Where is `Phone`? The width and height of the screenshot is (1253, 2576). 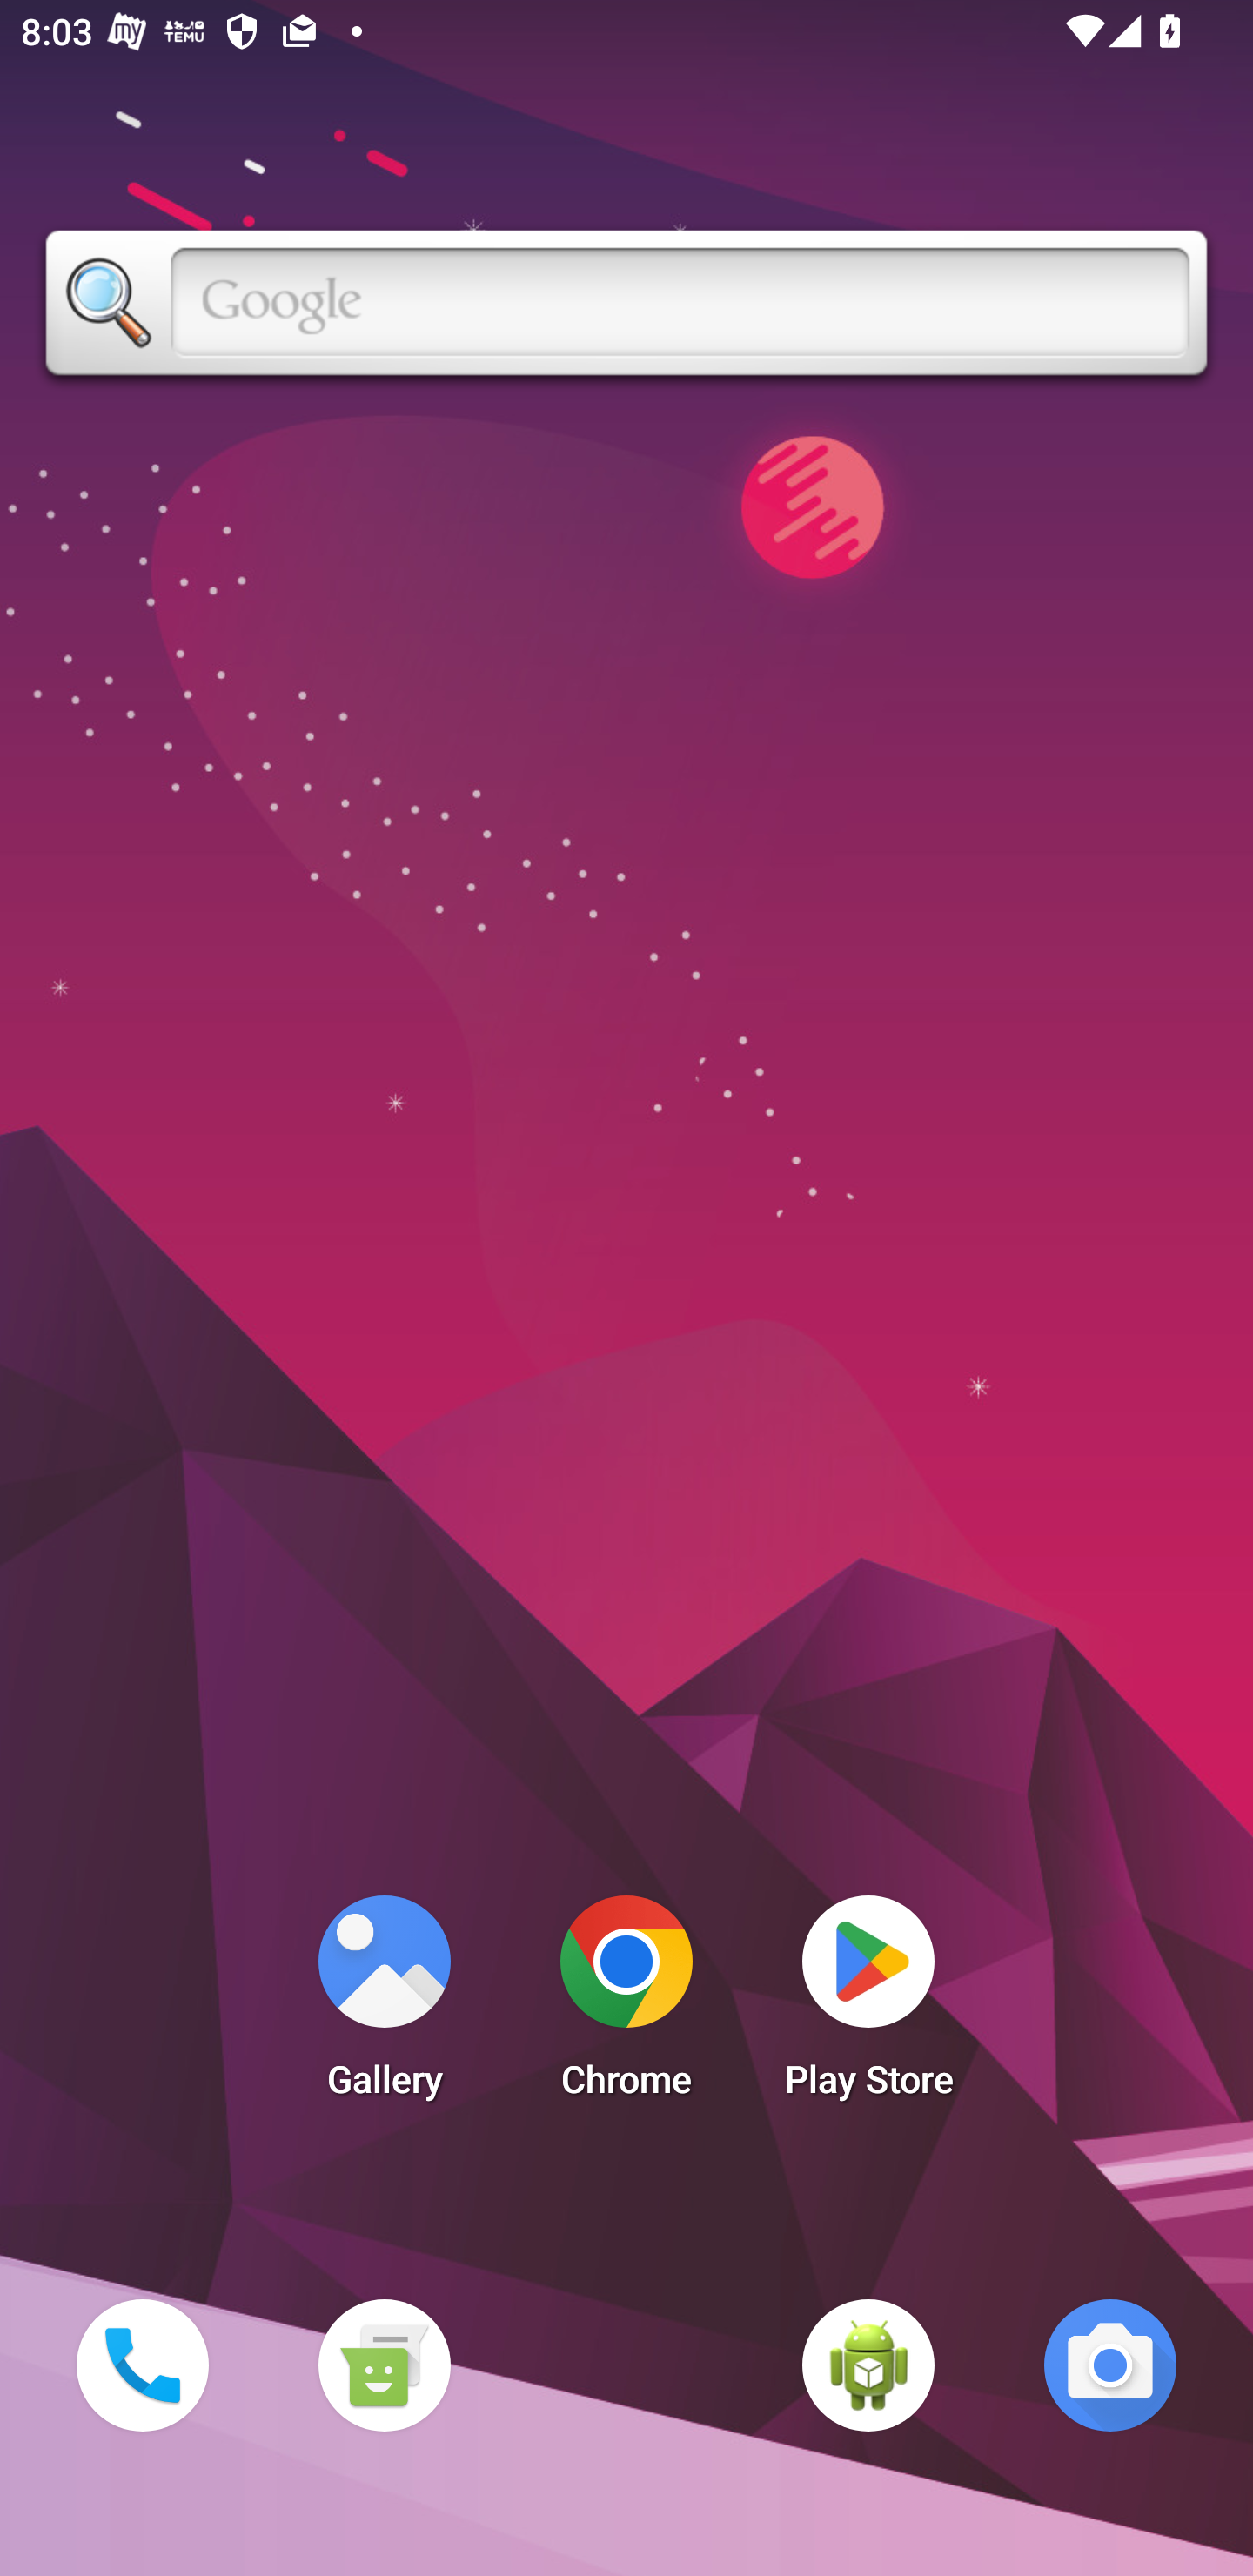
Phone is located at coordinates (142, 2365).